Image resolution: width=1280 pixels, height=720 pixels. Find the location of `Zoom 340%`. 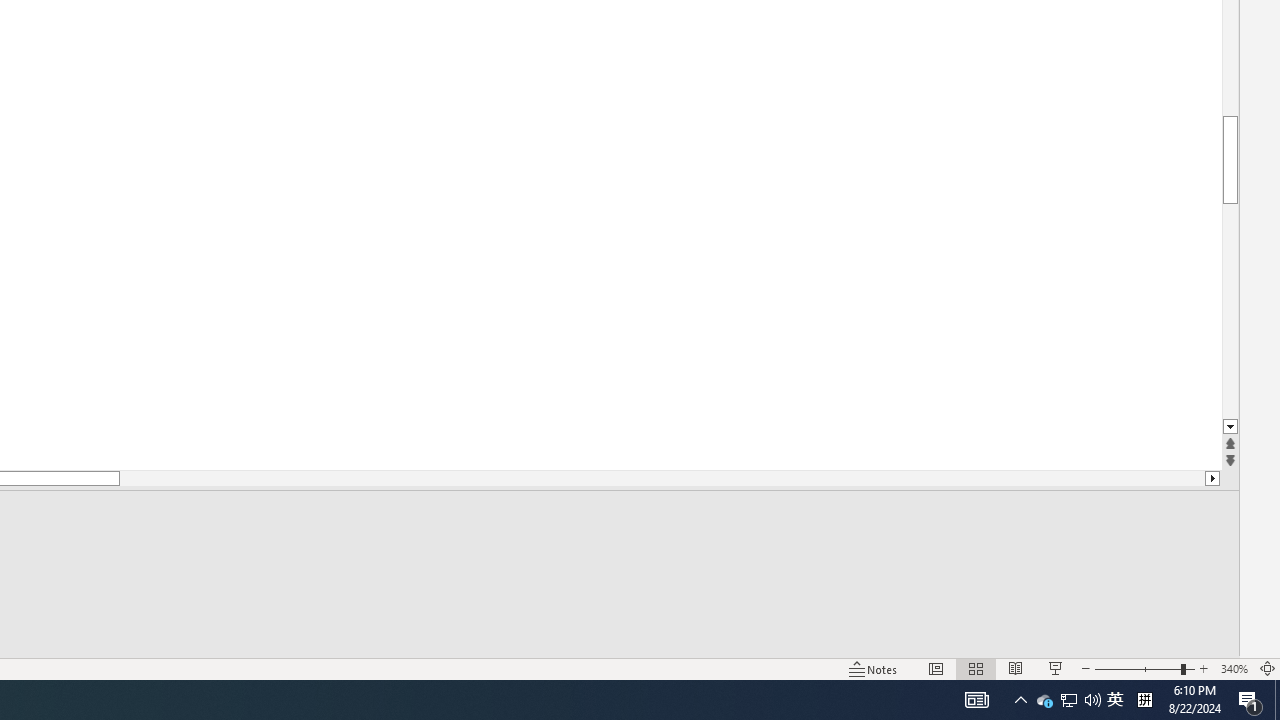

Zoom 340% is located at coordinates (1234, 668).